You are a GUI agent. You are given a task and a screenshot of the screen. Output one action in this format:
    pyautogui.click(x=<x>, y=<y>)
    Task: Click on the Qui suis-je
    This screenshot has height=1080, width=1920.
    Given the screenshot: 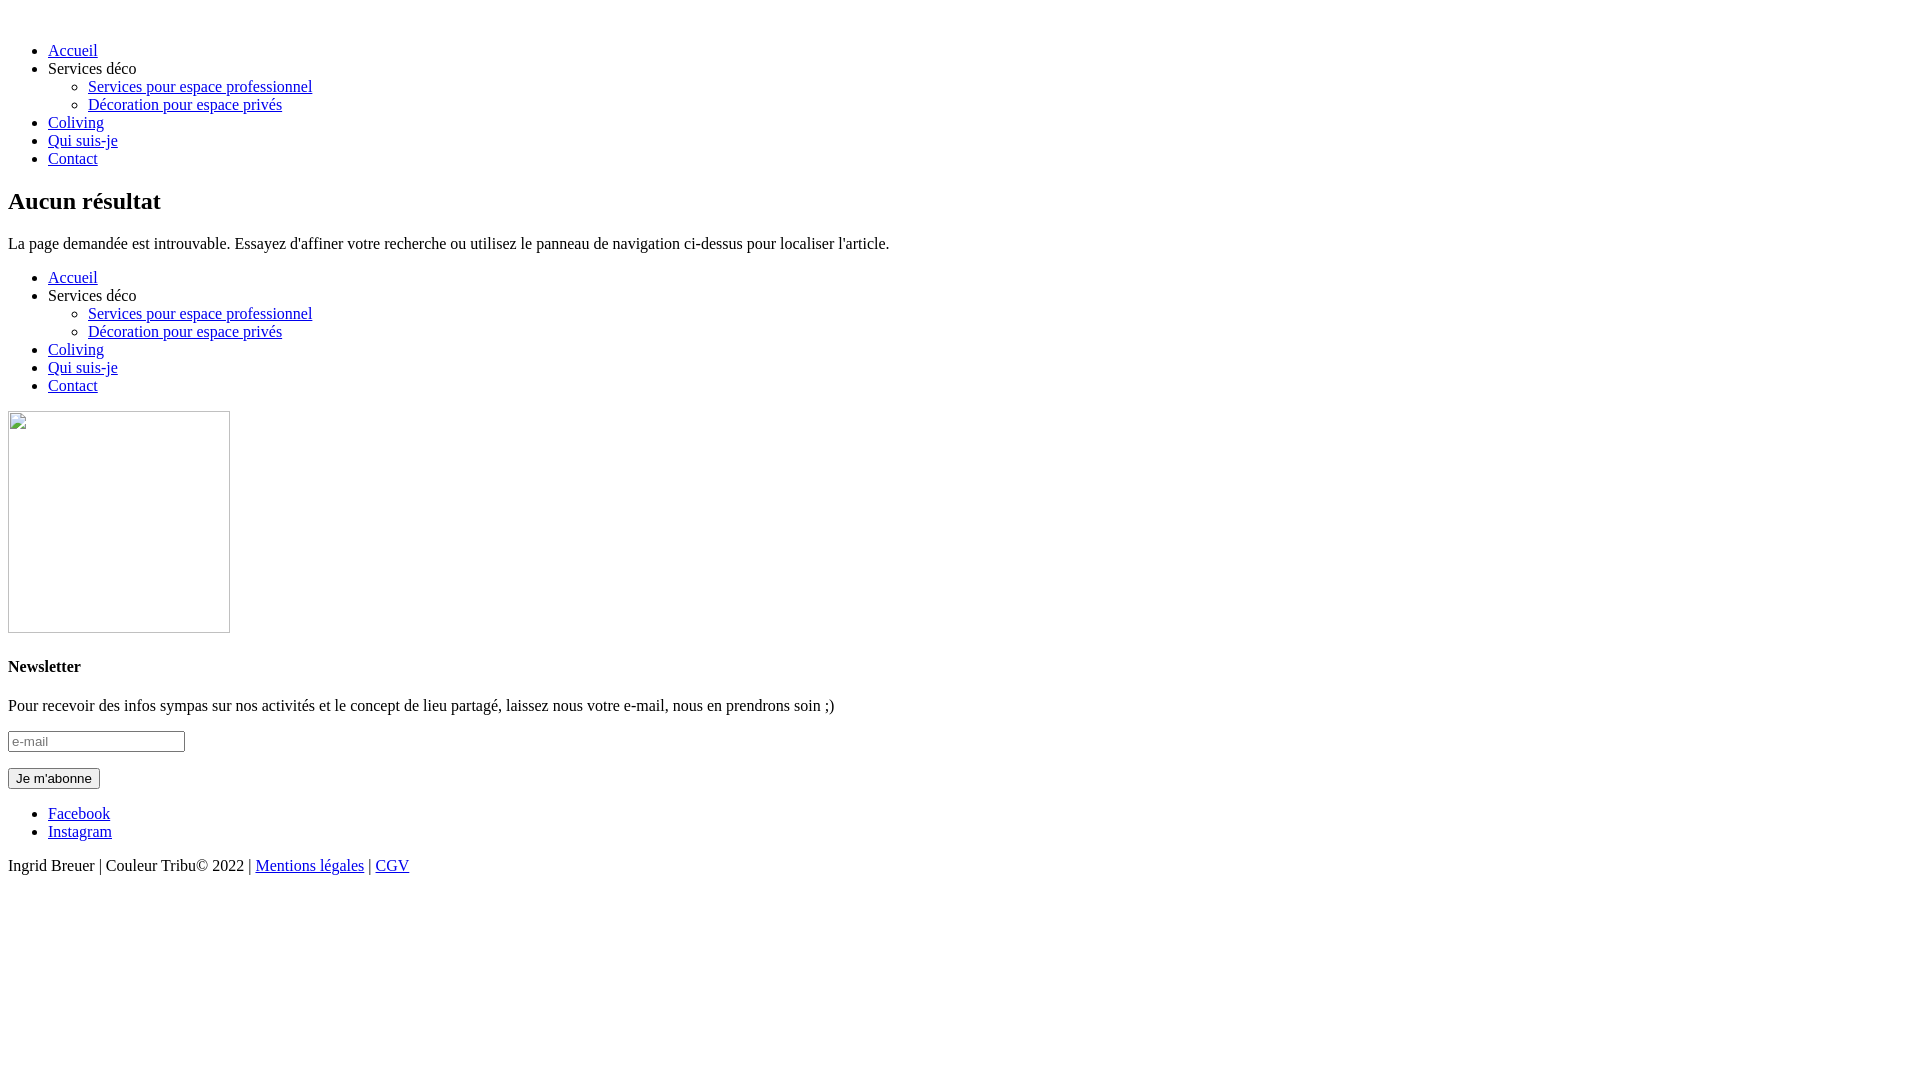 What is the action you would take?
    pyautogui.click(x=83, y=368)
    